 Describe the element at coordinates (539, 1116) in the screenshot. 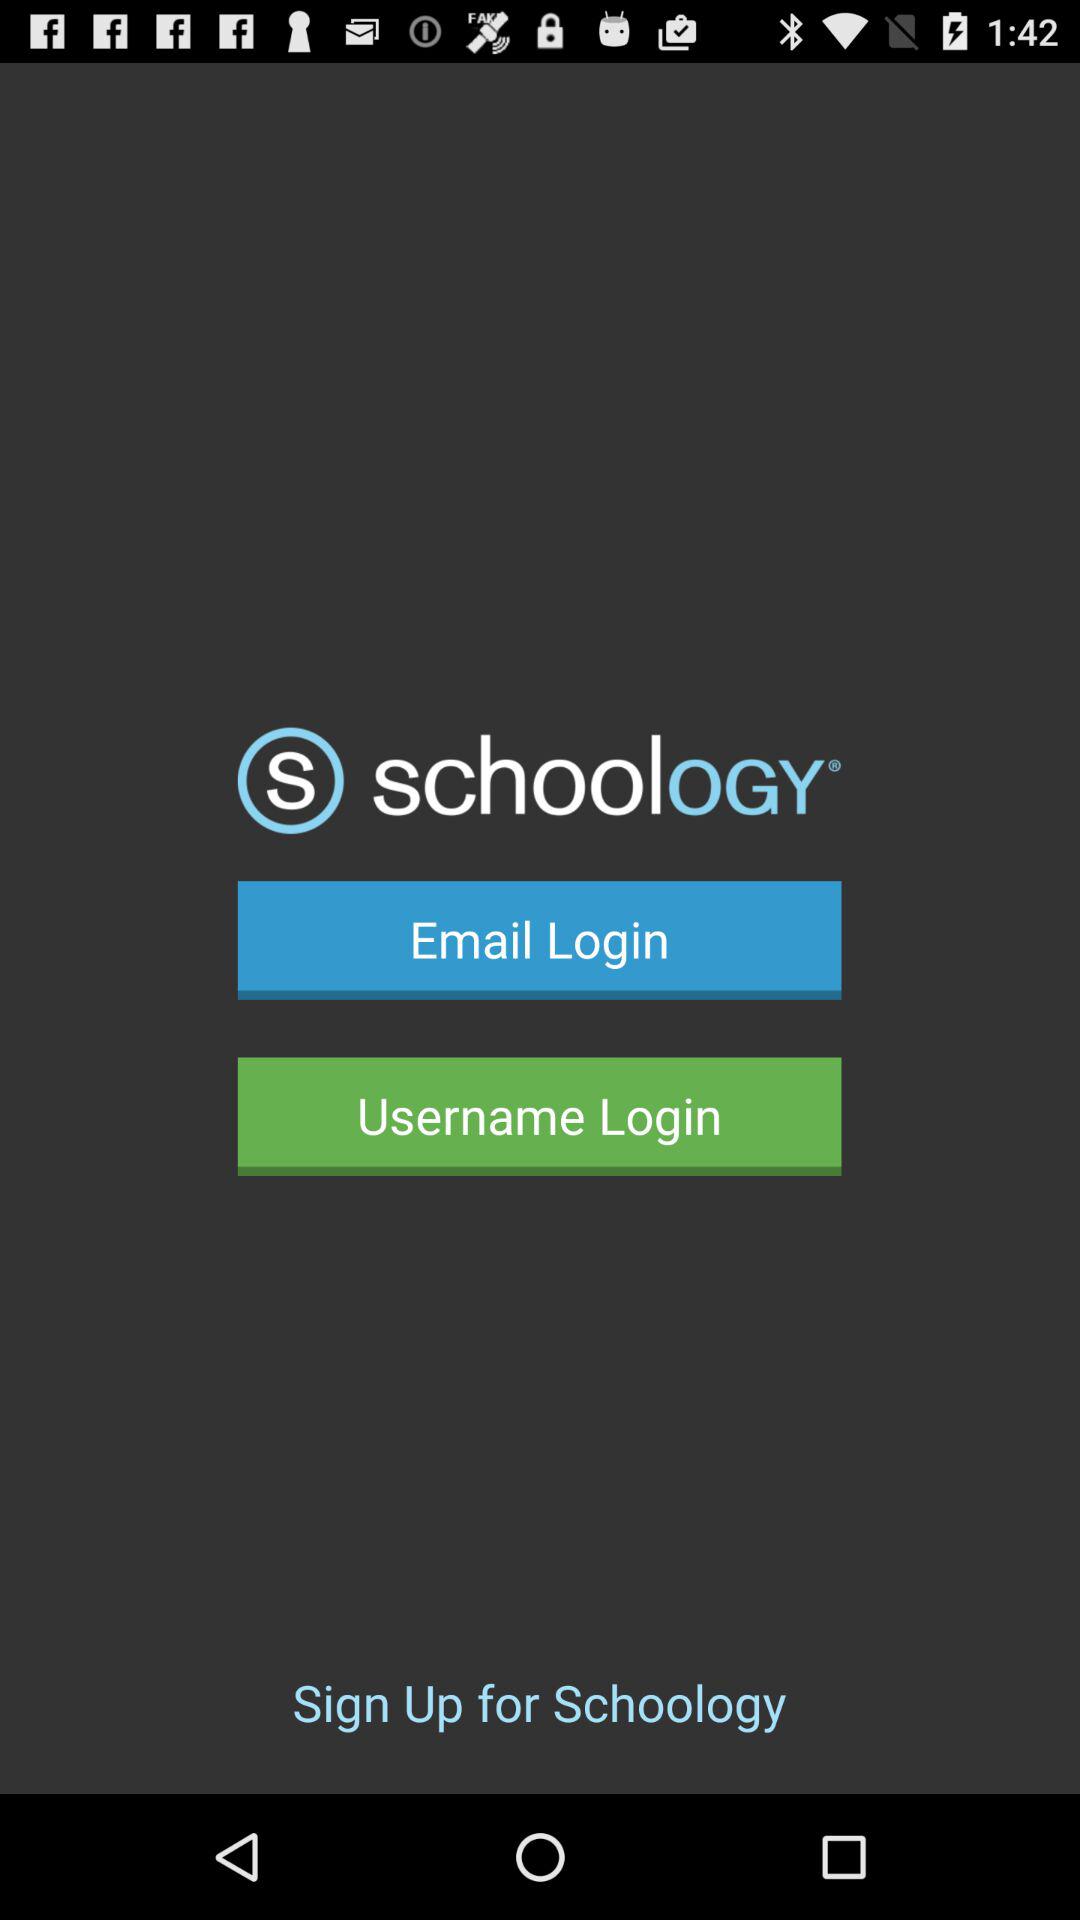

I see `turn off username login icon` at that location.